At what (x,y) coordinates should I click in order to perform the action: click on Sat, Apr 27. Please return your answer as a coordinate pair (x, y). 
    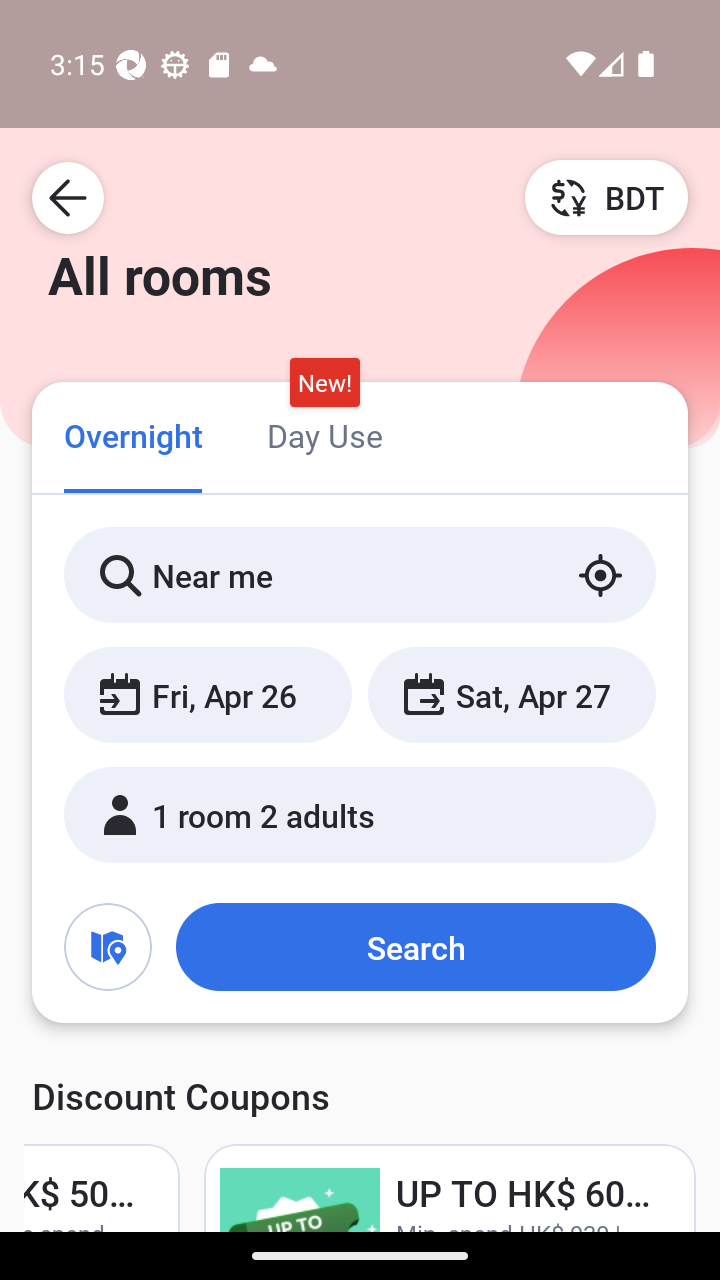
    Looking at the image, I should click on (511, 694).